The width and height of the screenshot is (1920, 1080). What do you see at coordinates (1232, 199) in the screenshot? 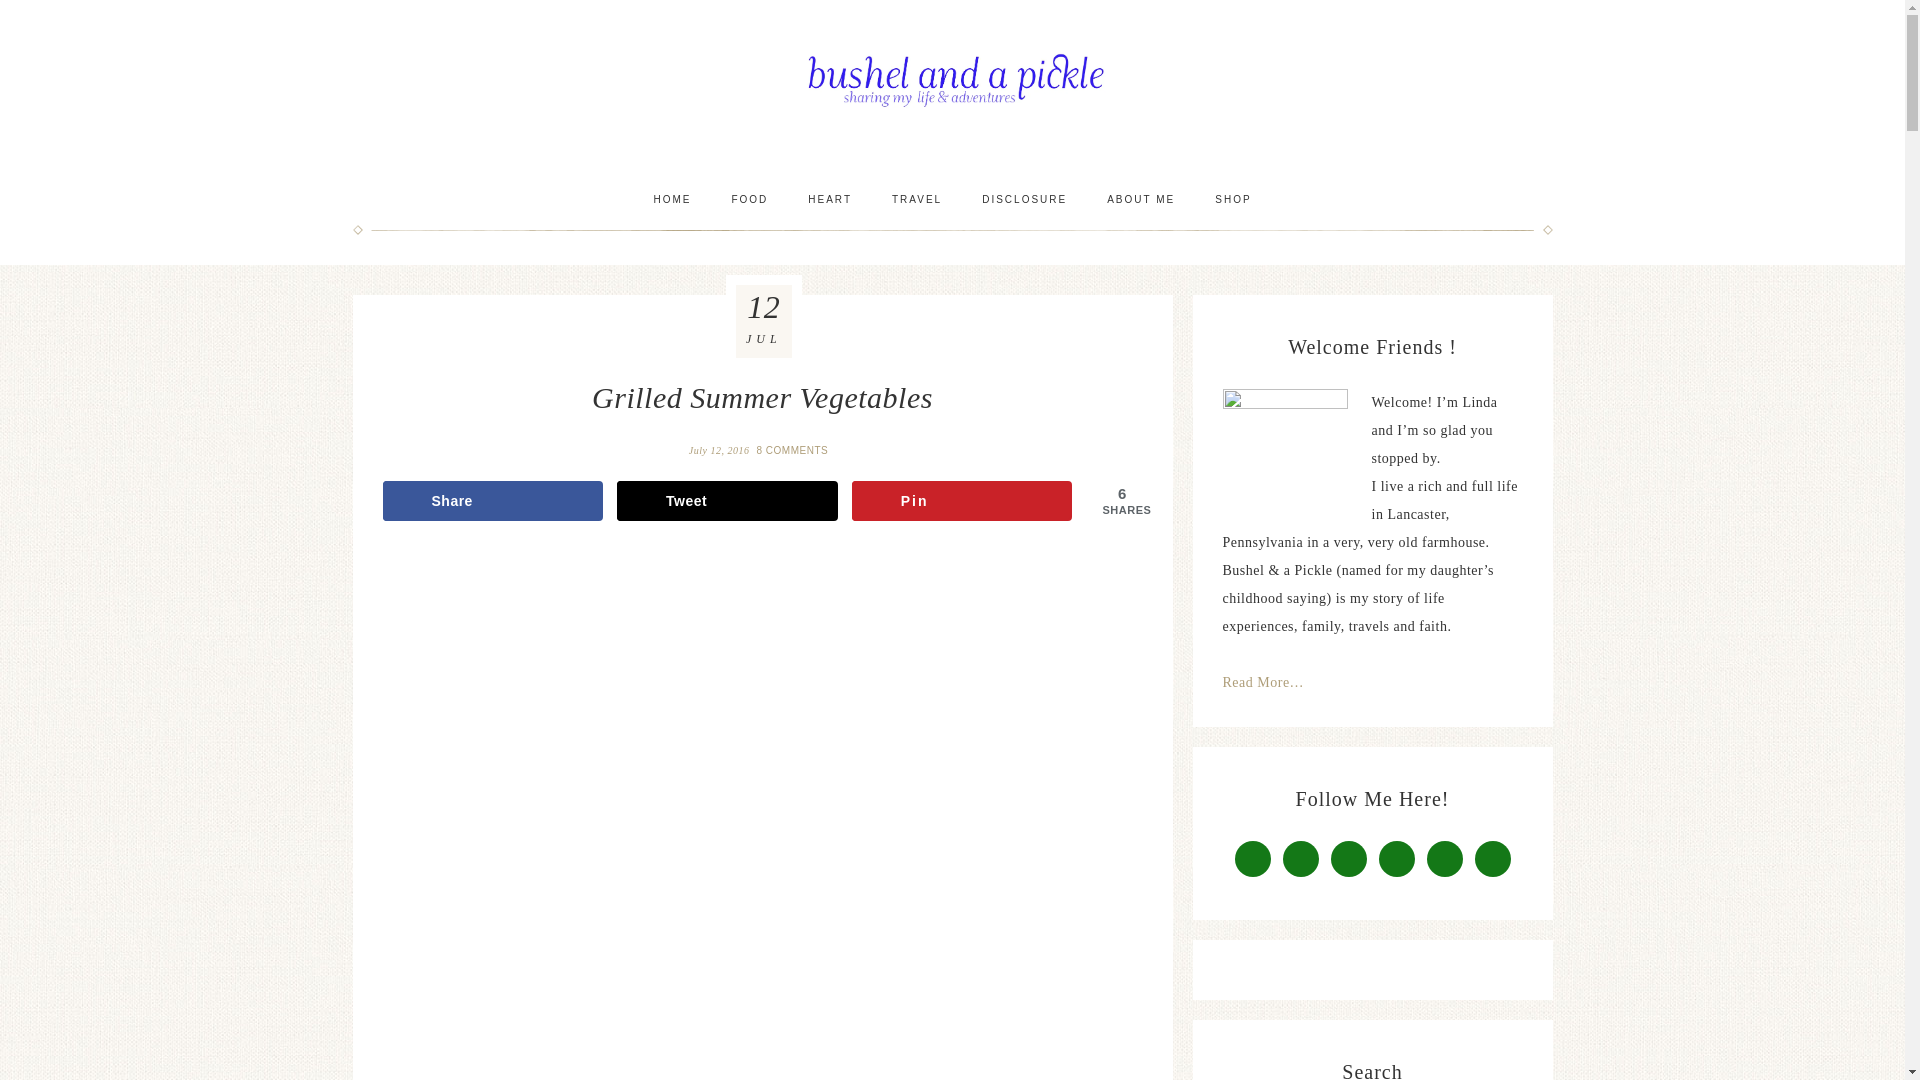
I see `SHOP` at bounding box center [1232, 199].